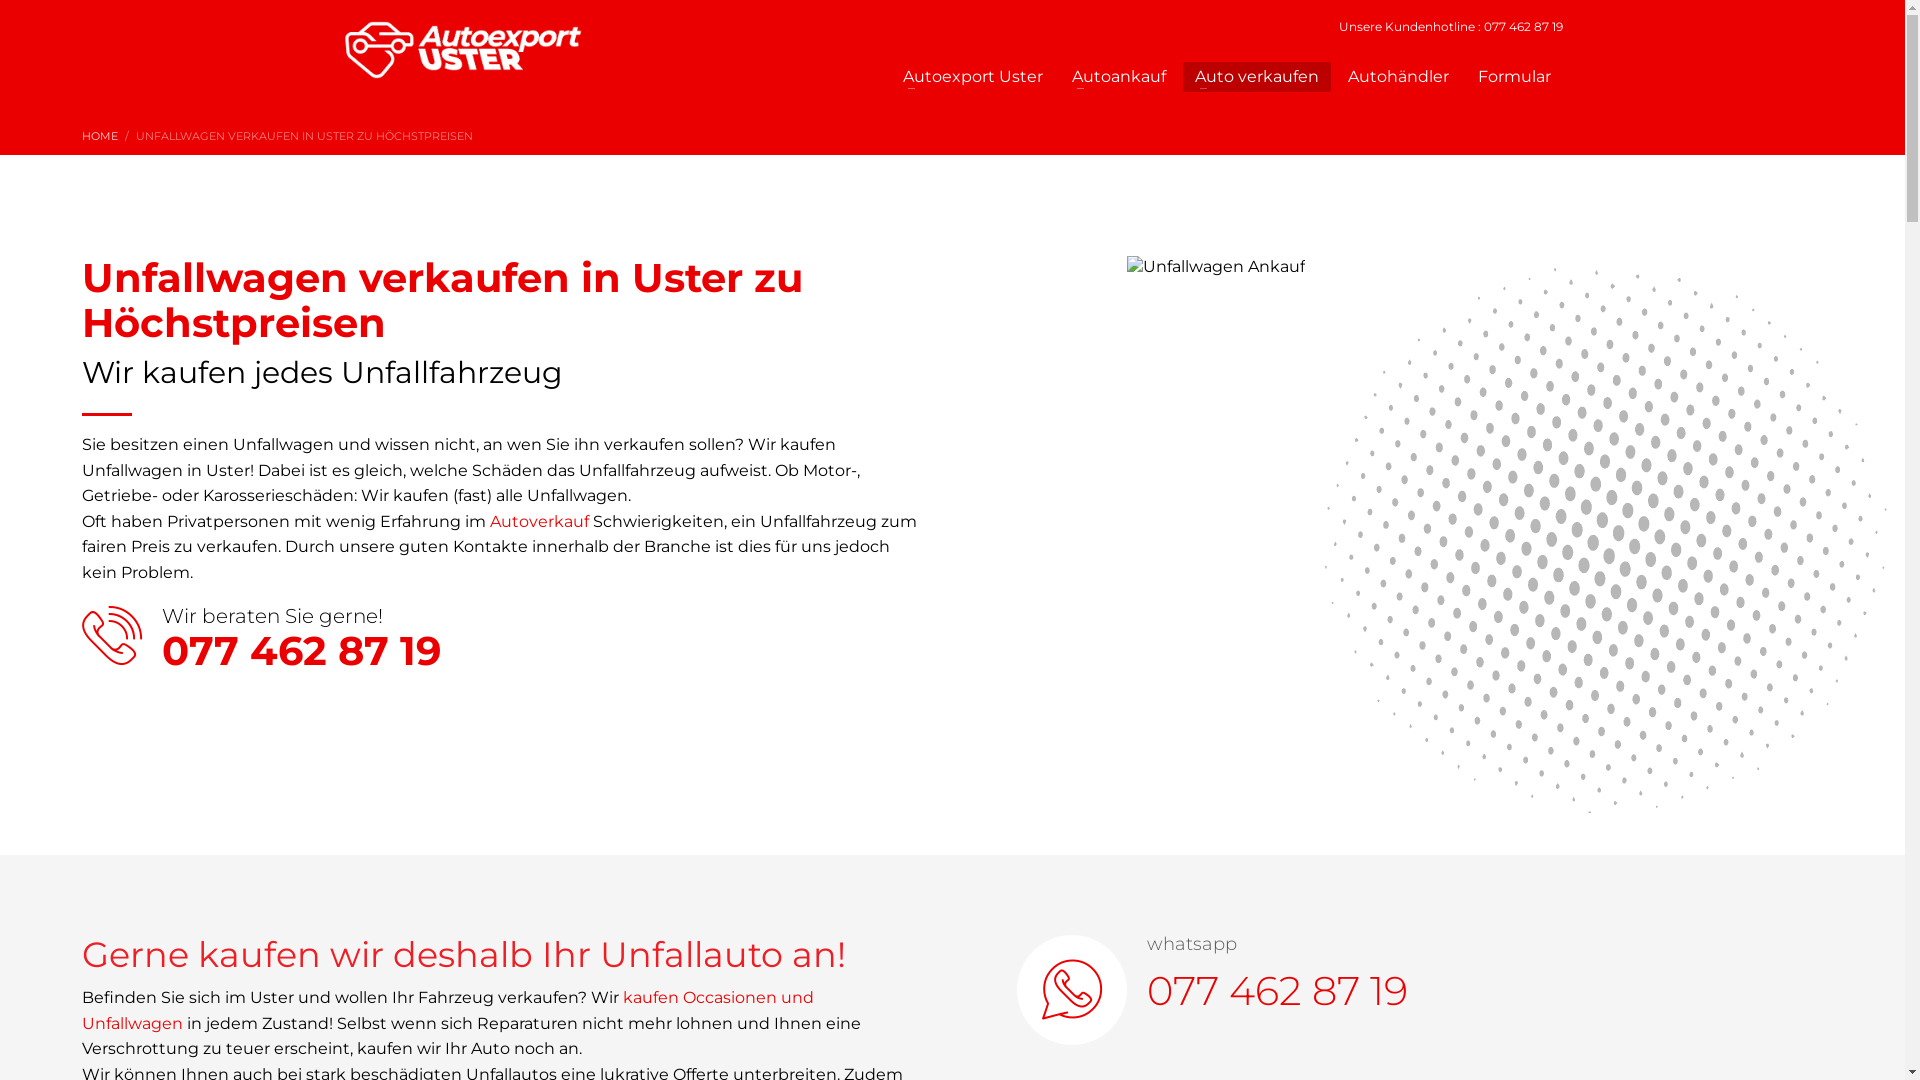 The width and height of the screenshot is (1920, 1080). Describe the element at coordinates (539, 522) in the screenshot. I see `Autoverkauf` at that location.